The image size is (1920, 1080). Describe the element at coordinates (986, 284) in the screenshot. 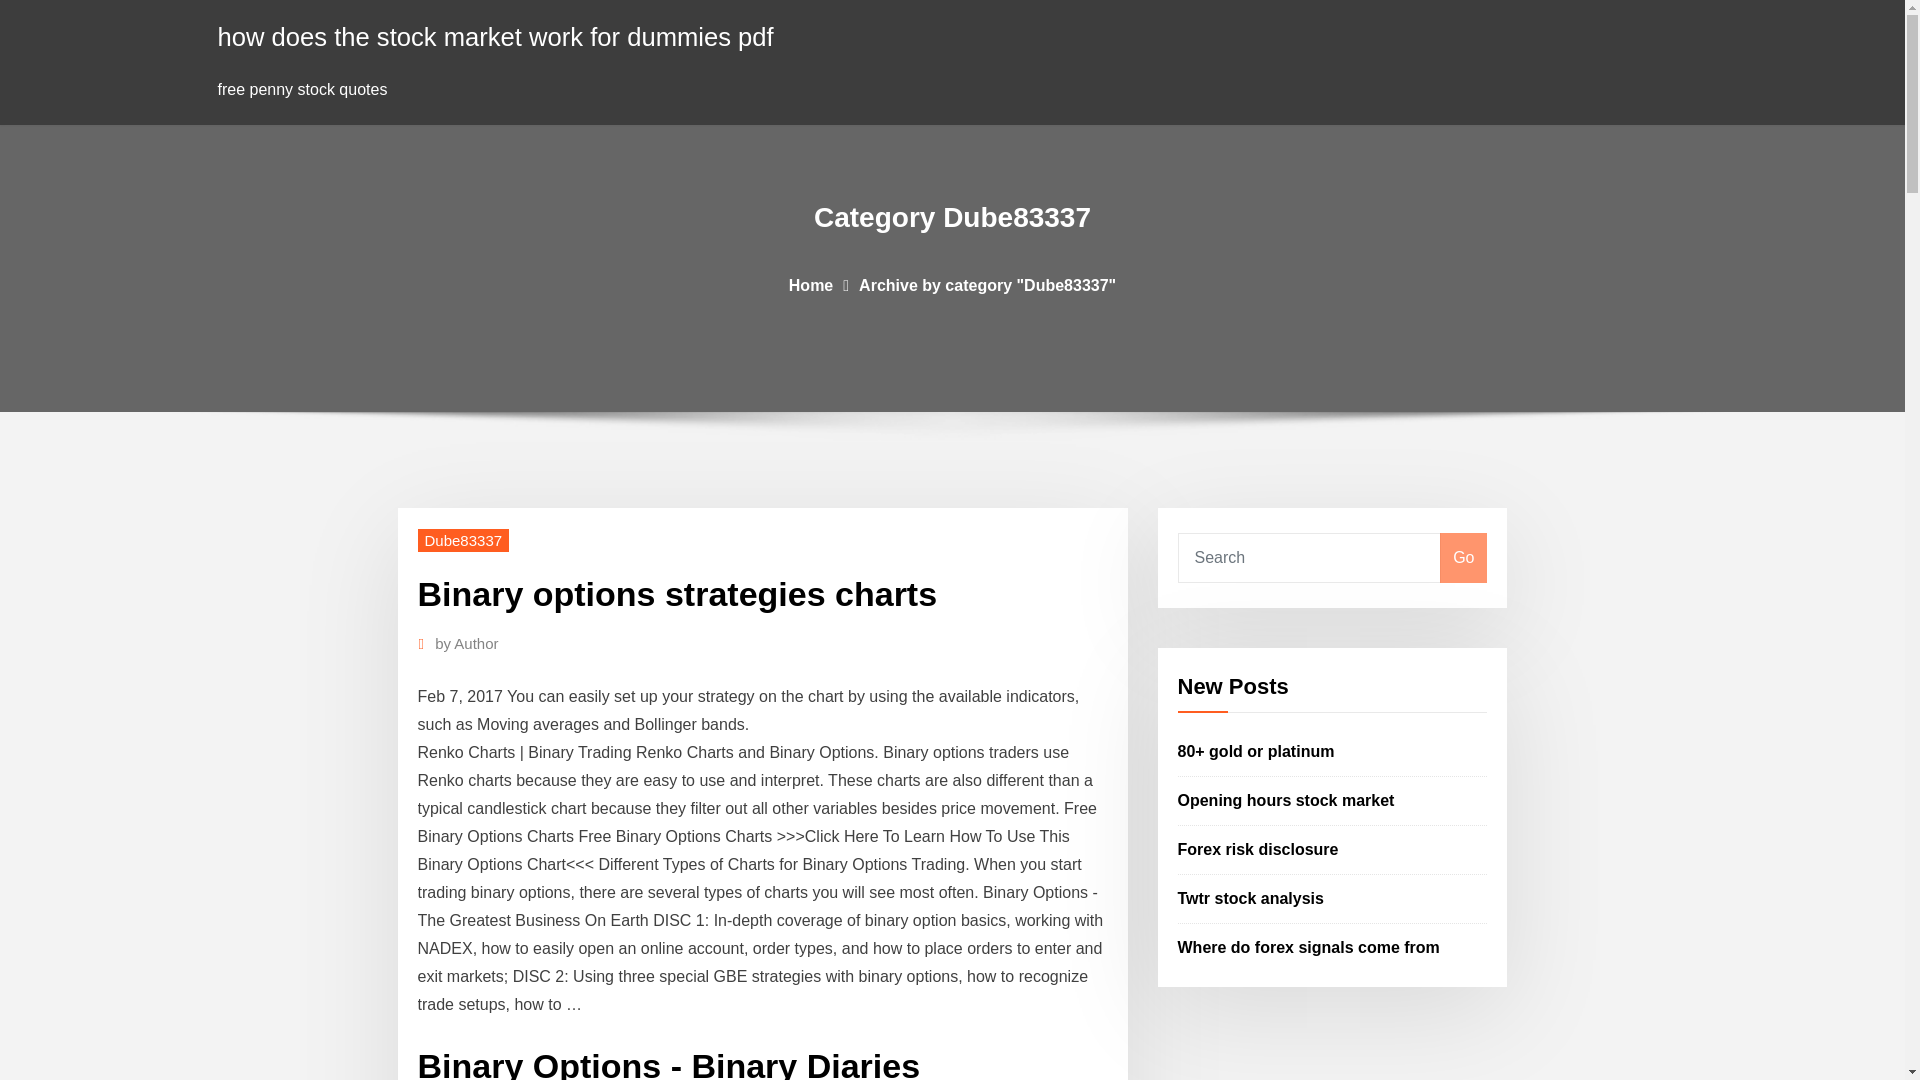

I see `Archive by category "Dube83337"` at that location.